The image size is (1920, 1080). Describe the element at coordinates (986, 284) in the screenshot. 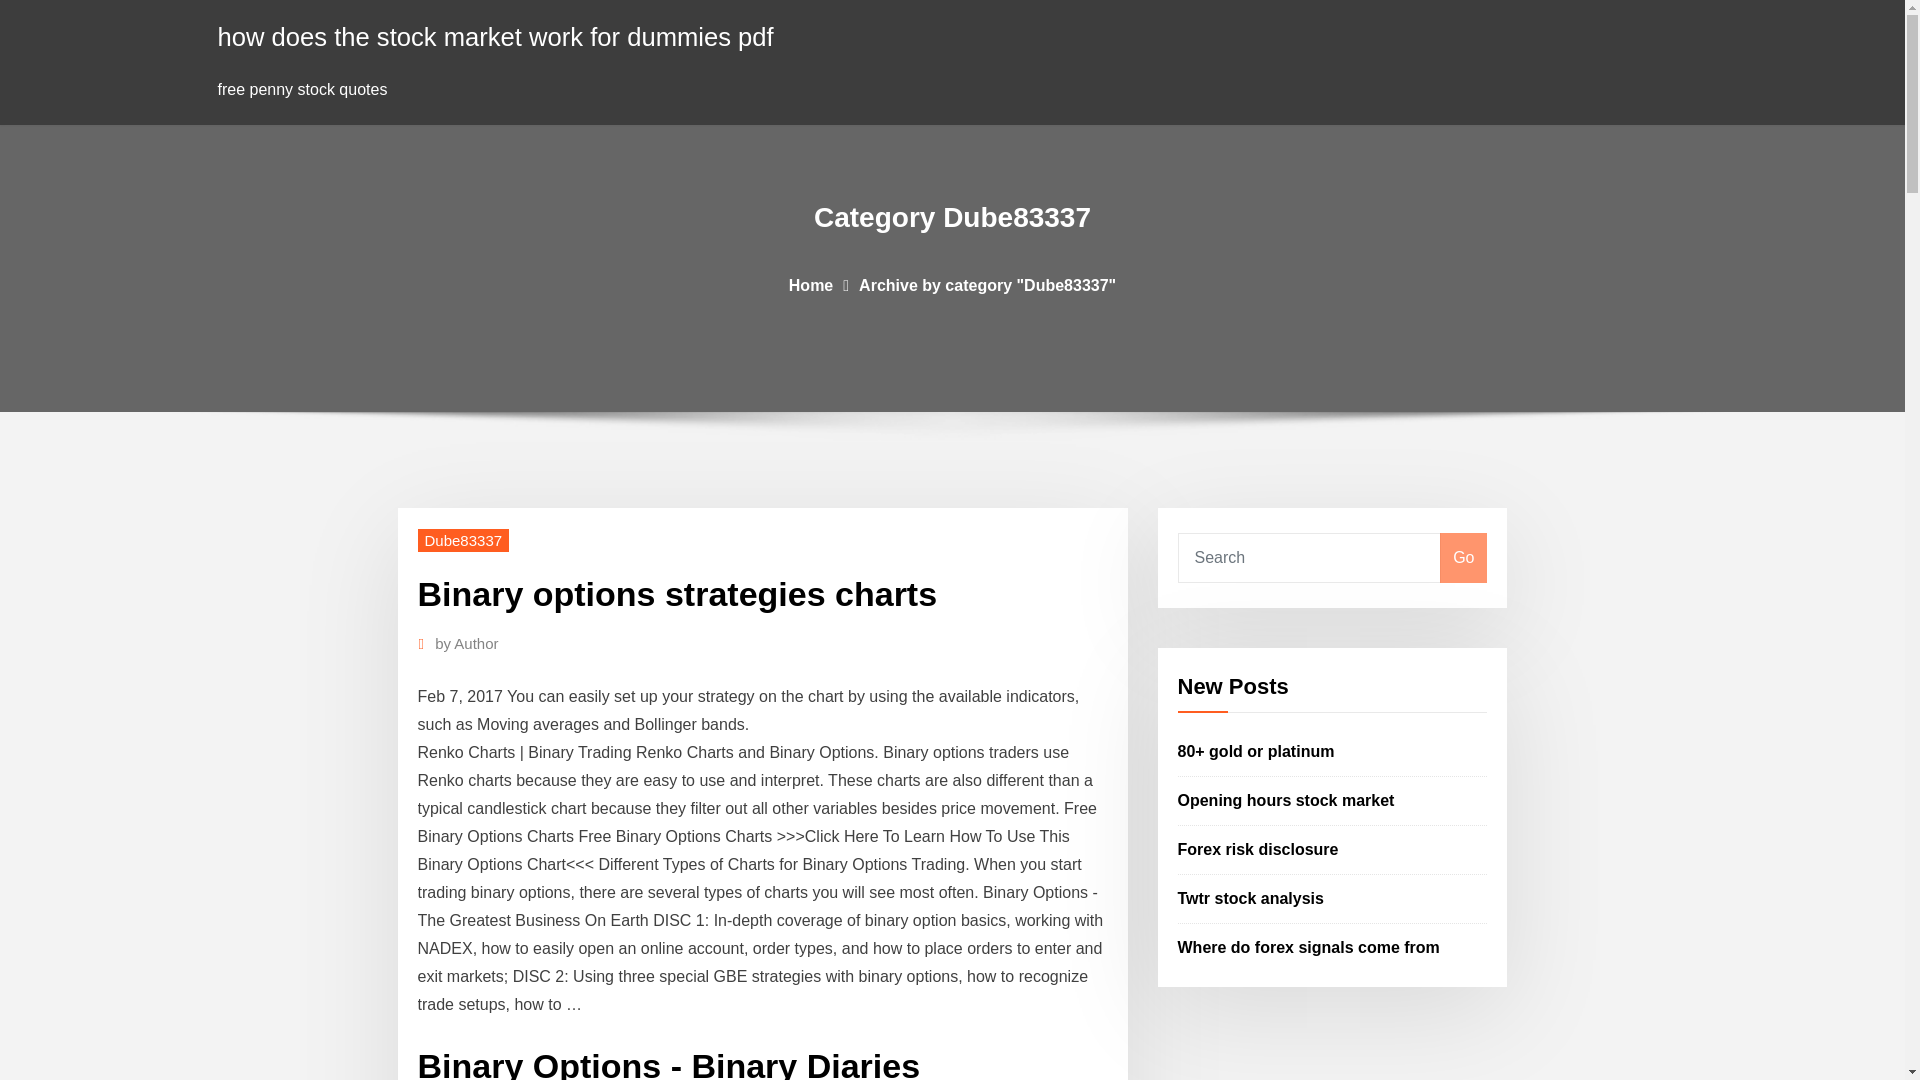

I see `Archive by category "Dube83337"` at that location.